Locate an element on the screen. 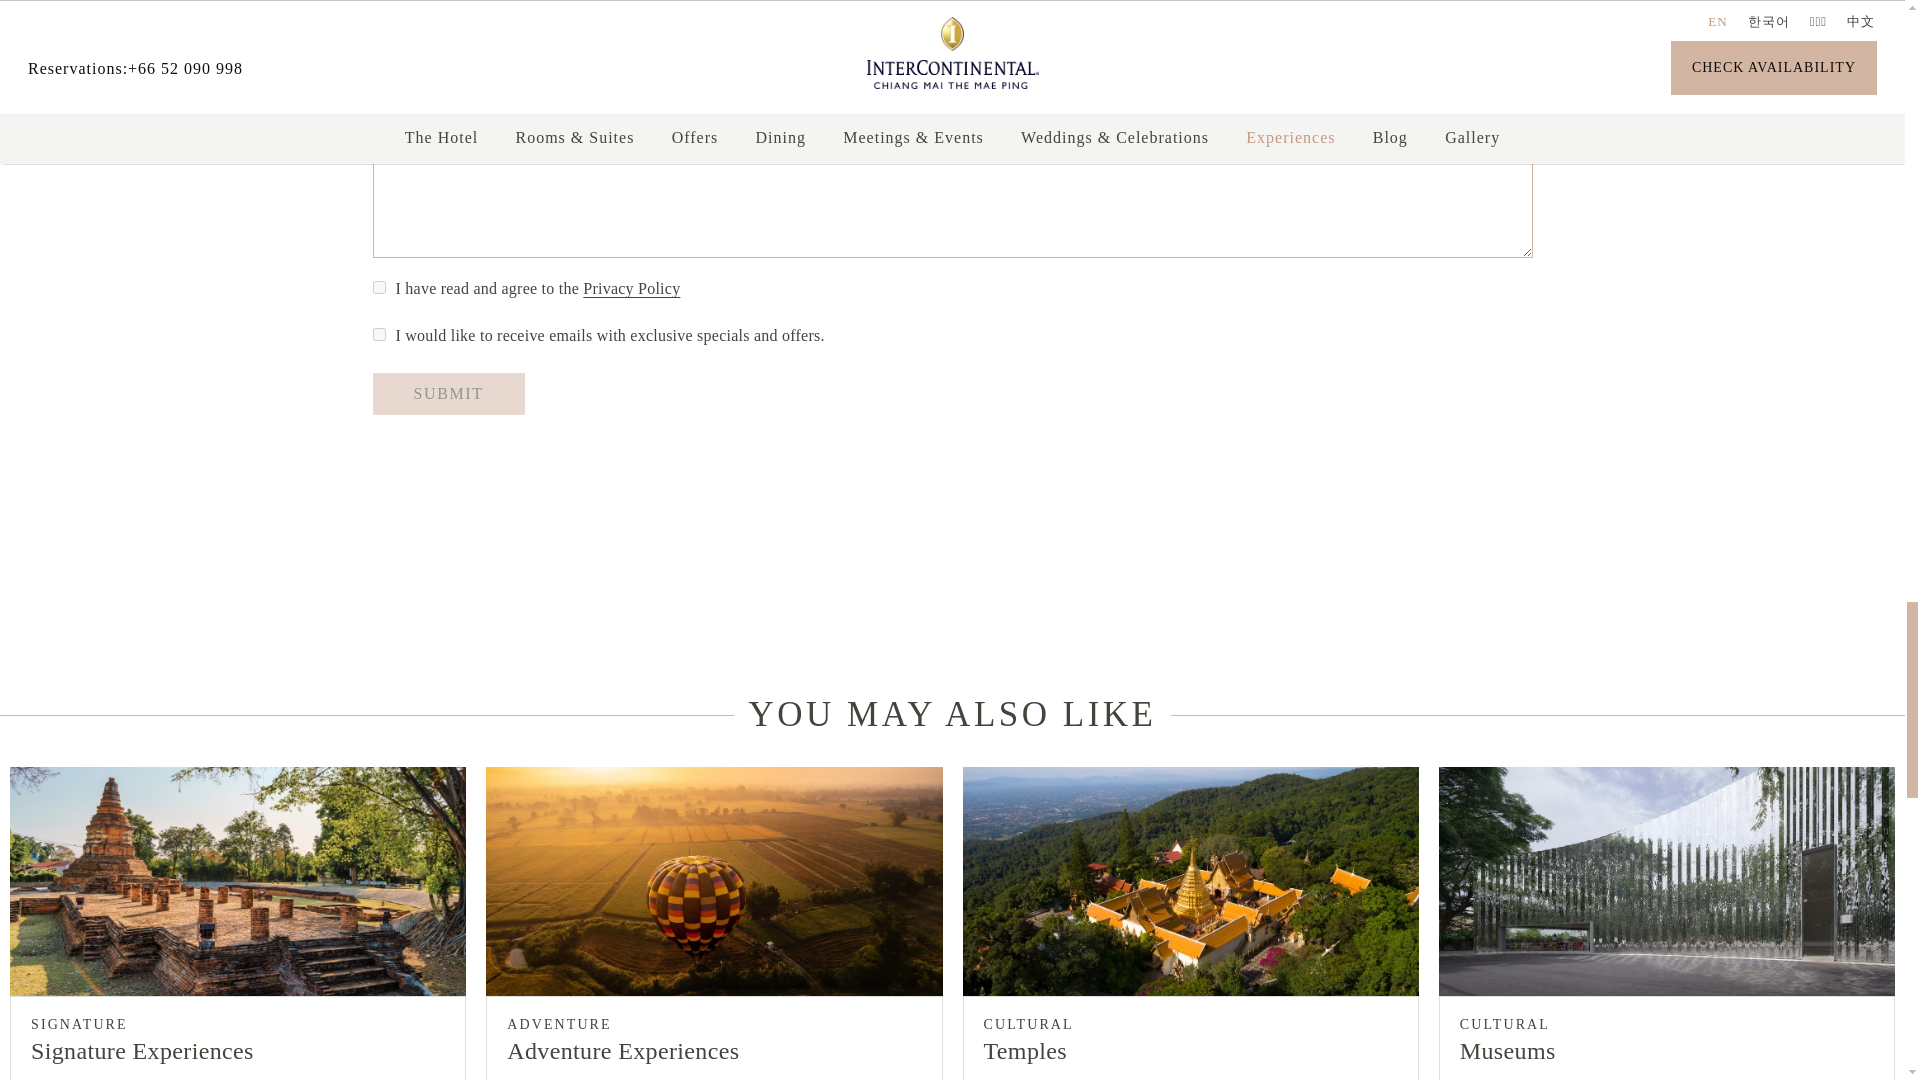 The height and width of the screenshot is (1080, 1920). Subscribe is located at coordinates (378, 334).